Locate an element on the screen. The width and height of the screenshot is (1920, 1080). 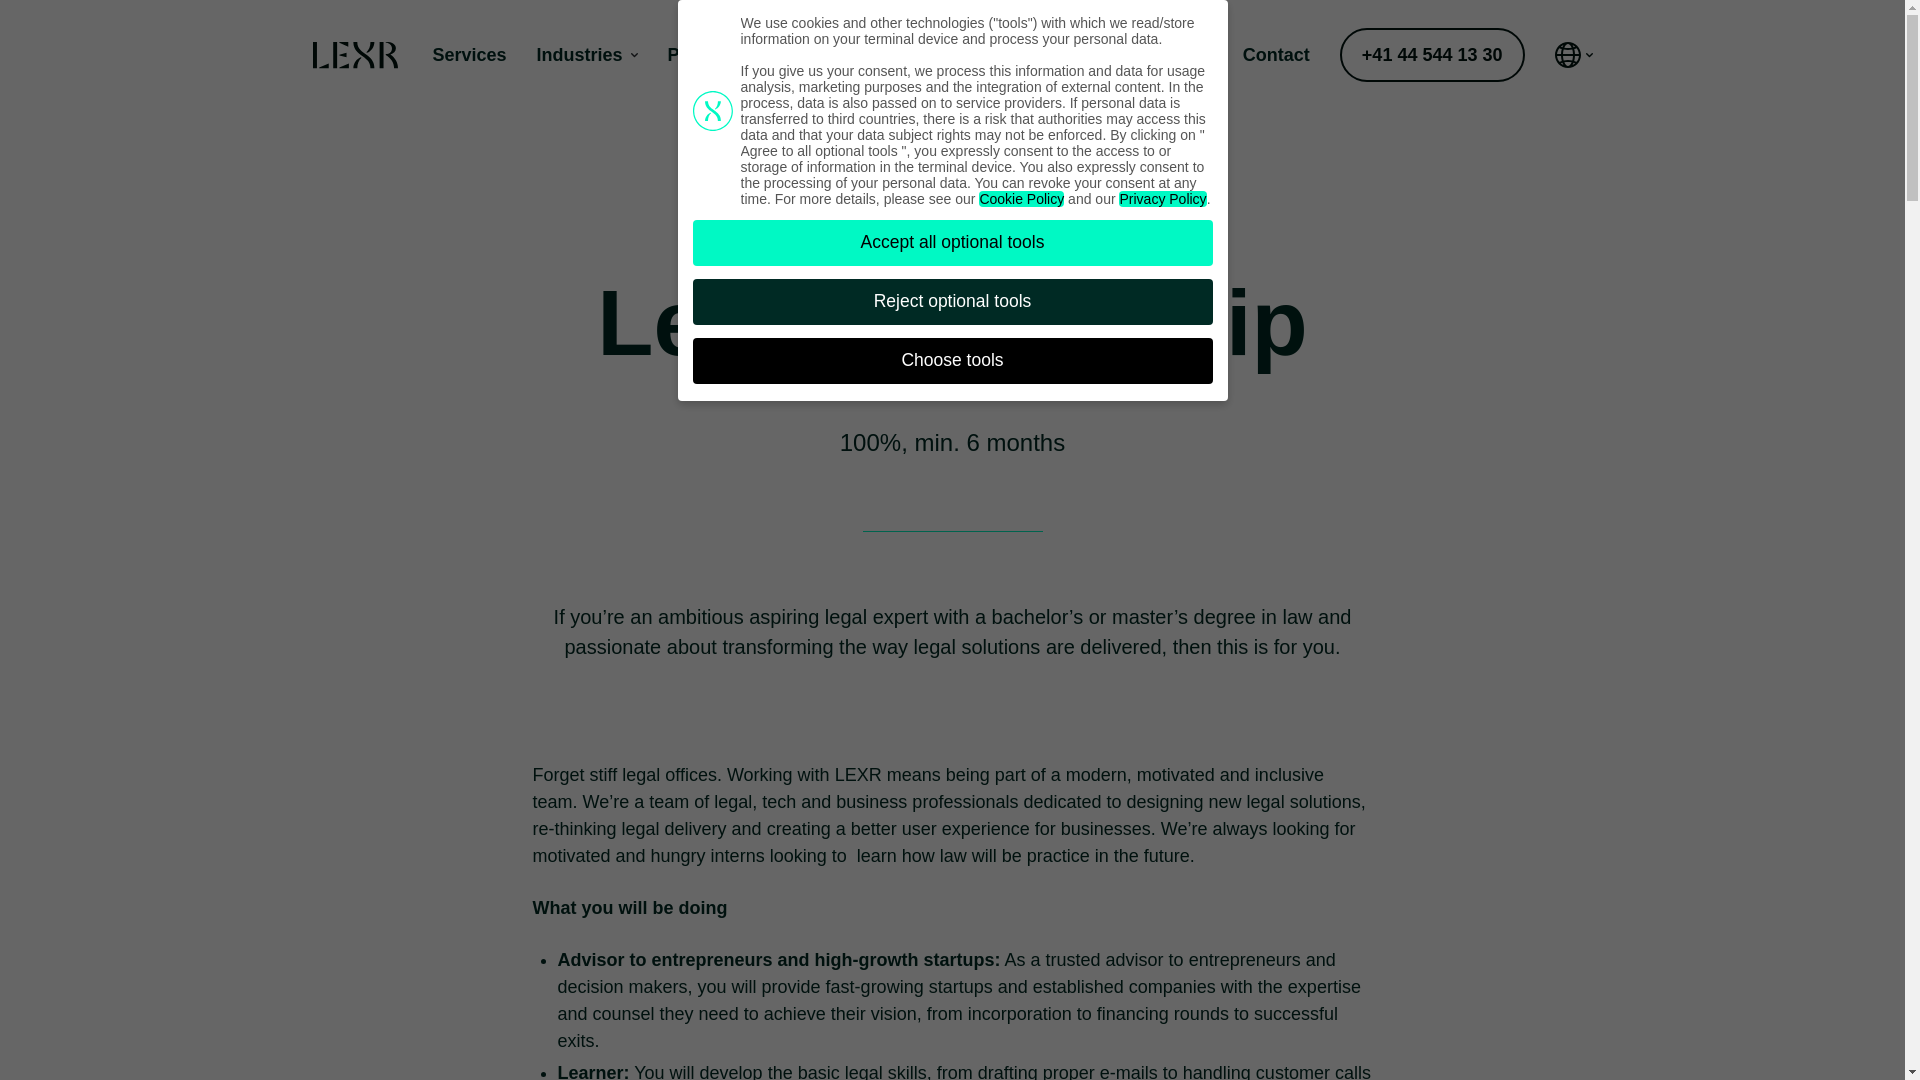
Open Cookie Preferences is located at coordinates (43, 1035).